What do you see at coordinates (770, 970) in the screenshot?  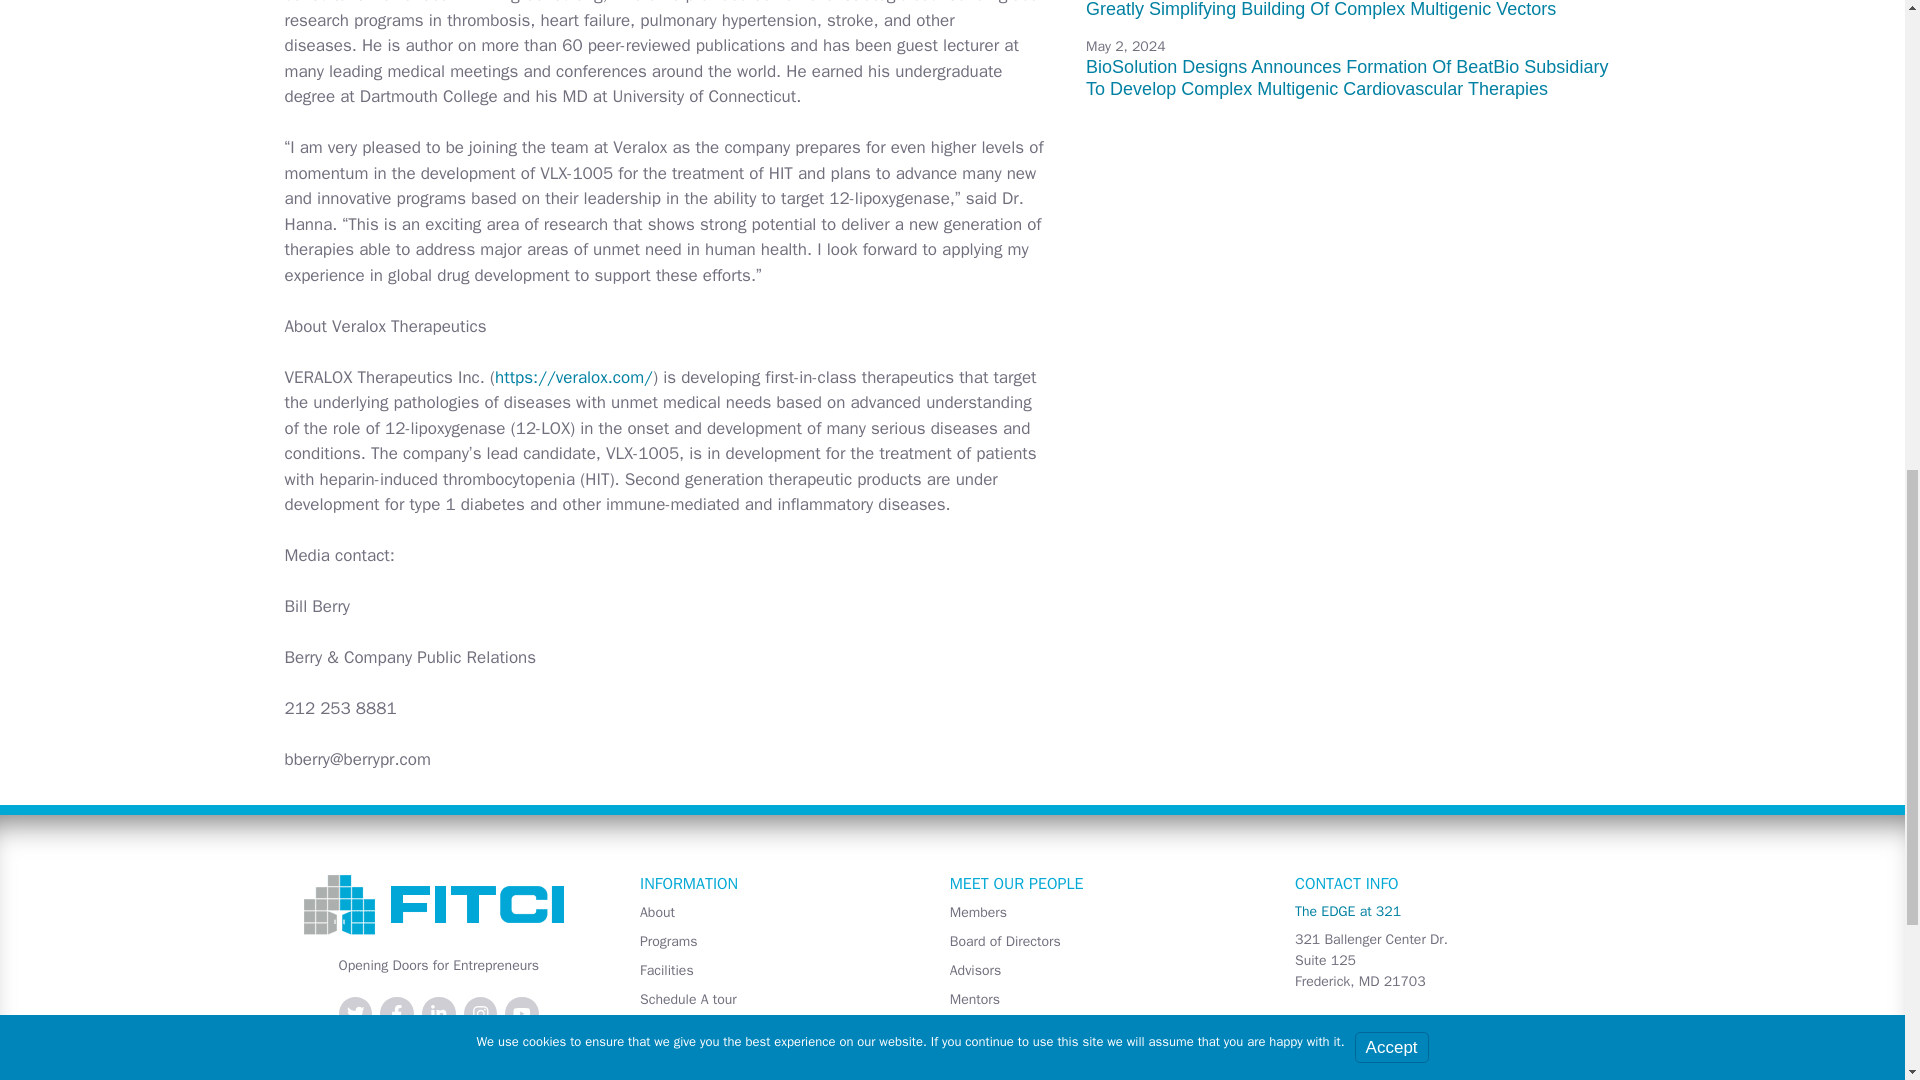 I see `Facilities` at bounding box center [770, 970].